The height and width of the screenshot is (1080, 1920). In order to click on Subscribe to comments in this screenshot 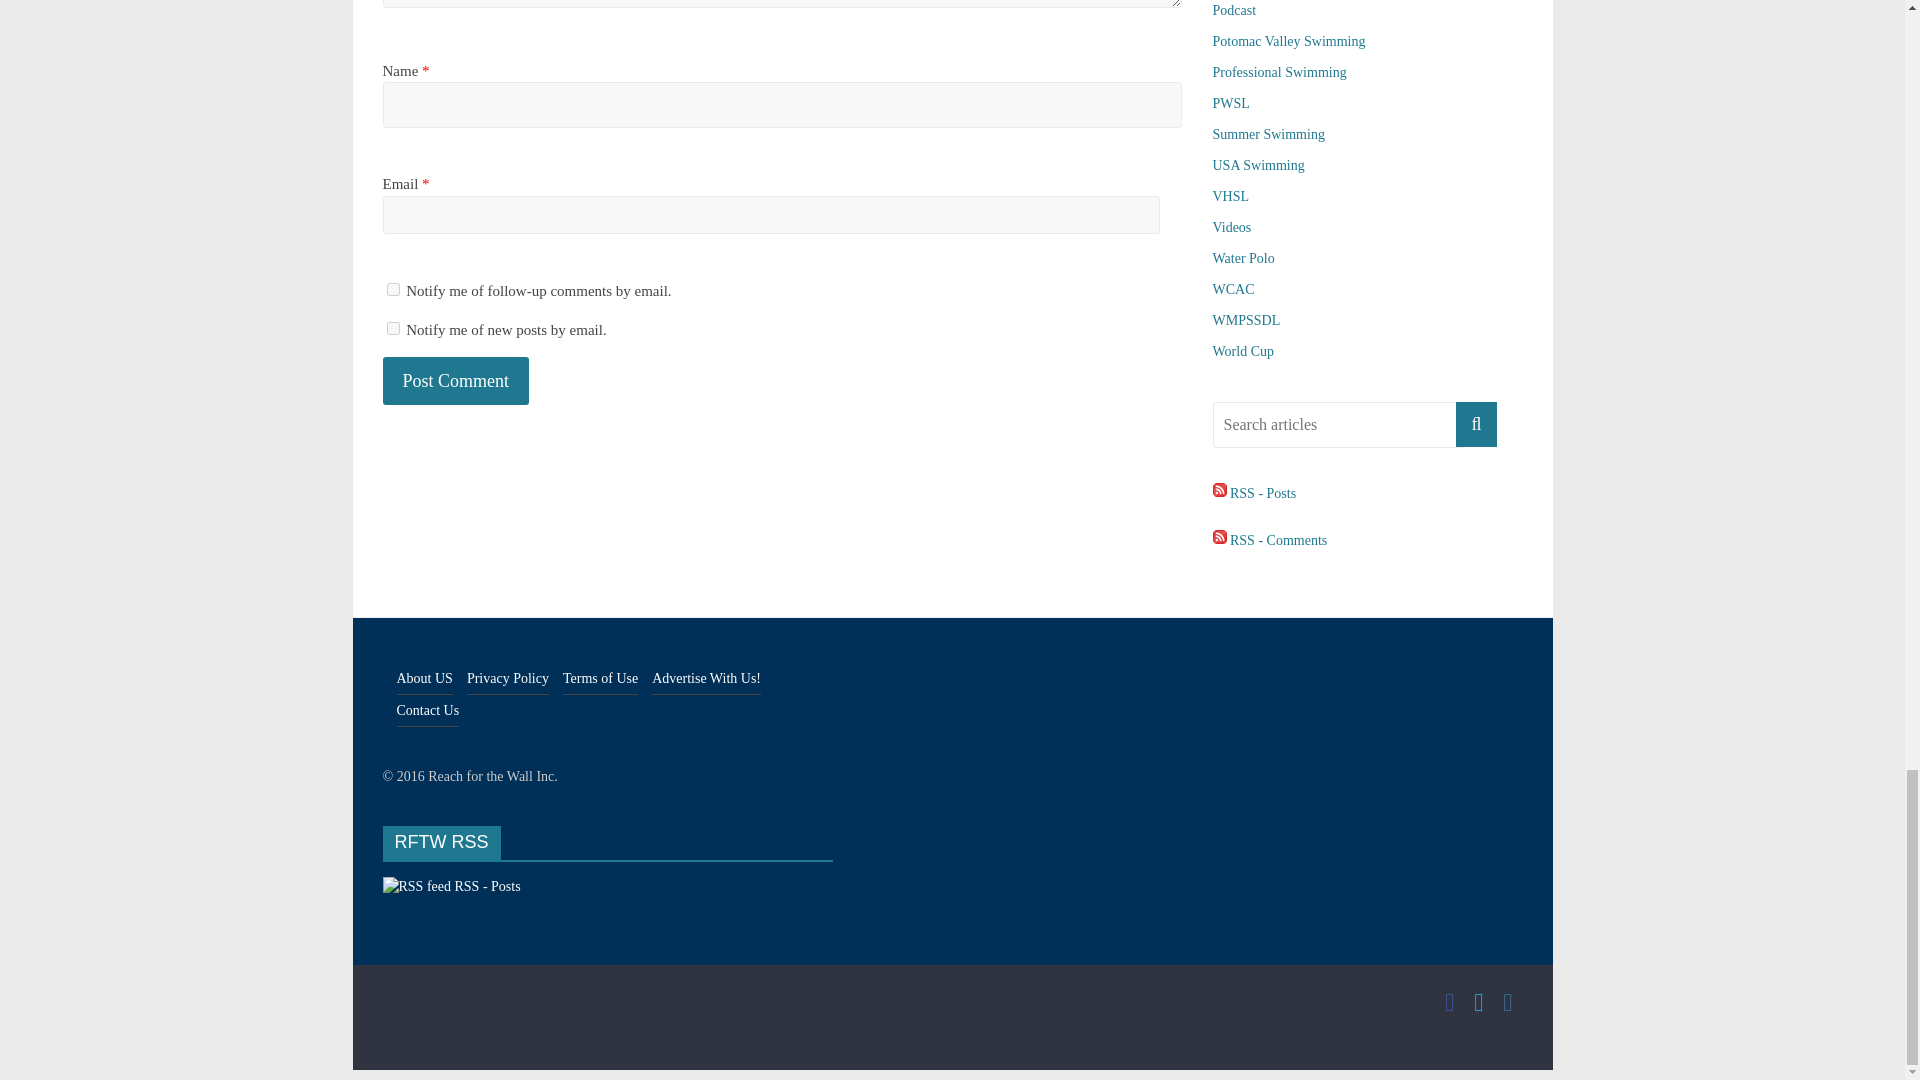, I will do `click(1268, 540)`.